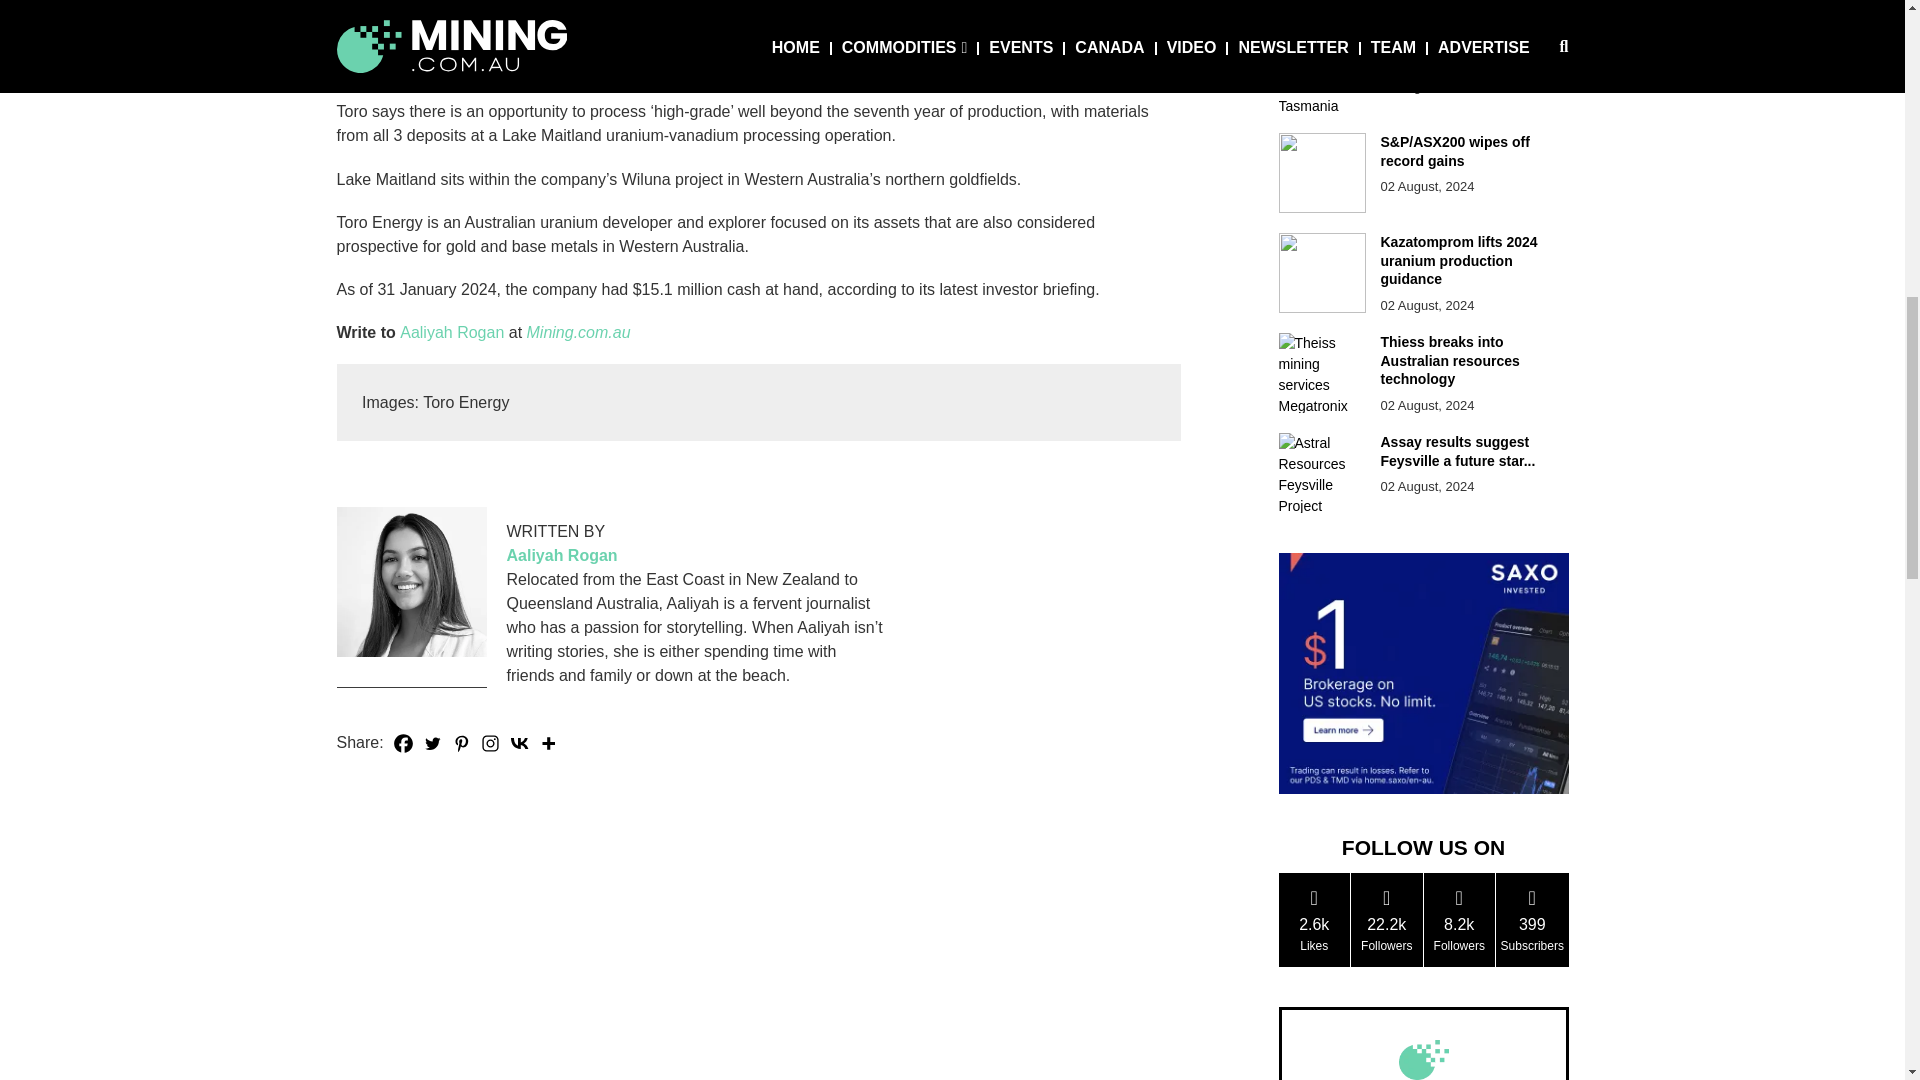 This screenshot has height=1080, width=1920. What do you see at coordinates (490, 744) in the screenshot?
I see `Instagram` at bounding box center [490, 744].